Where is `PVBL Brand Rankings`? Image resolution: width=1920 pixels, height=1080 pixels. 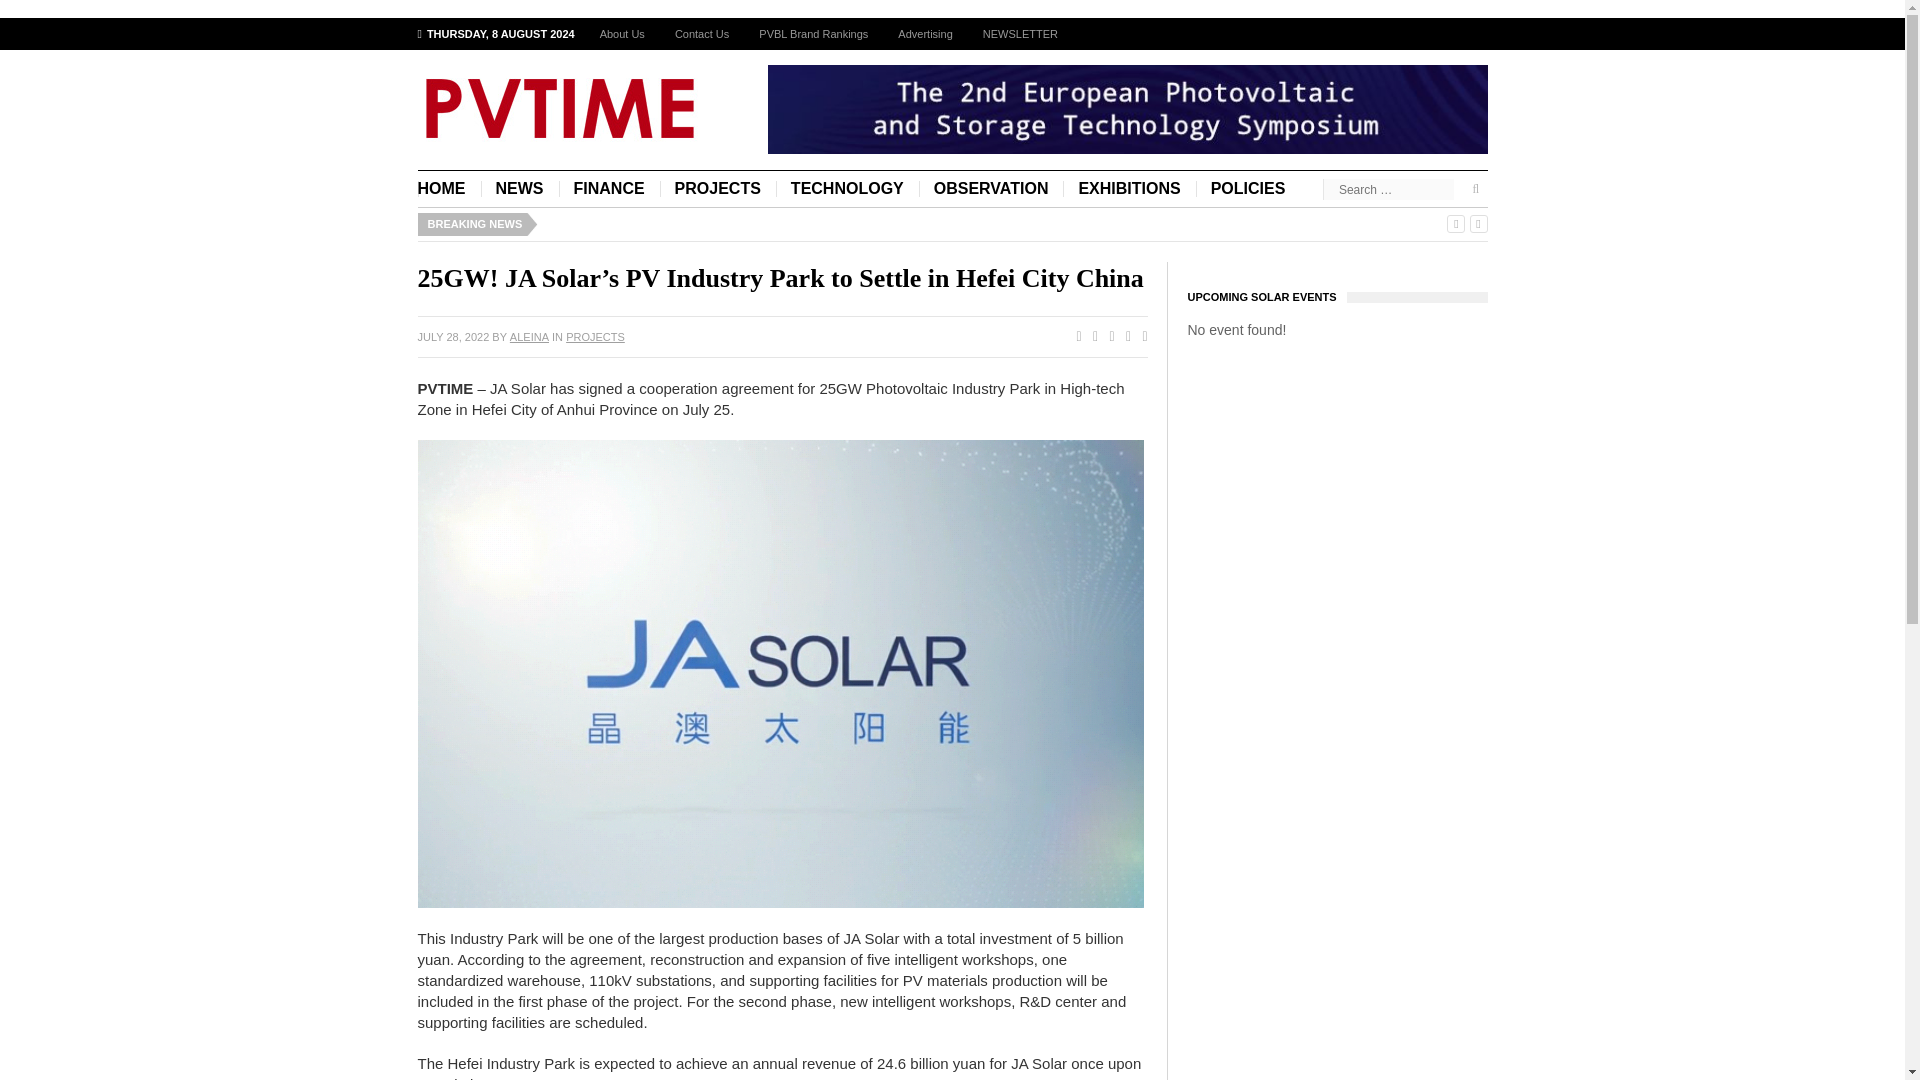
PVBL Brand Rankings is located at coordinates (814, 34).